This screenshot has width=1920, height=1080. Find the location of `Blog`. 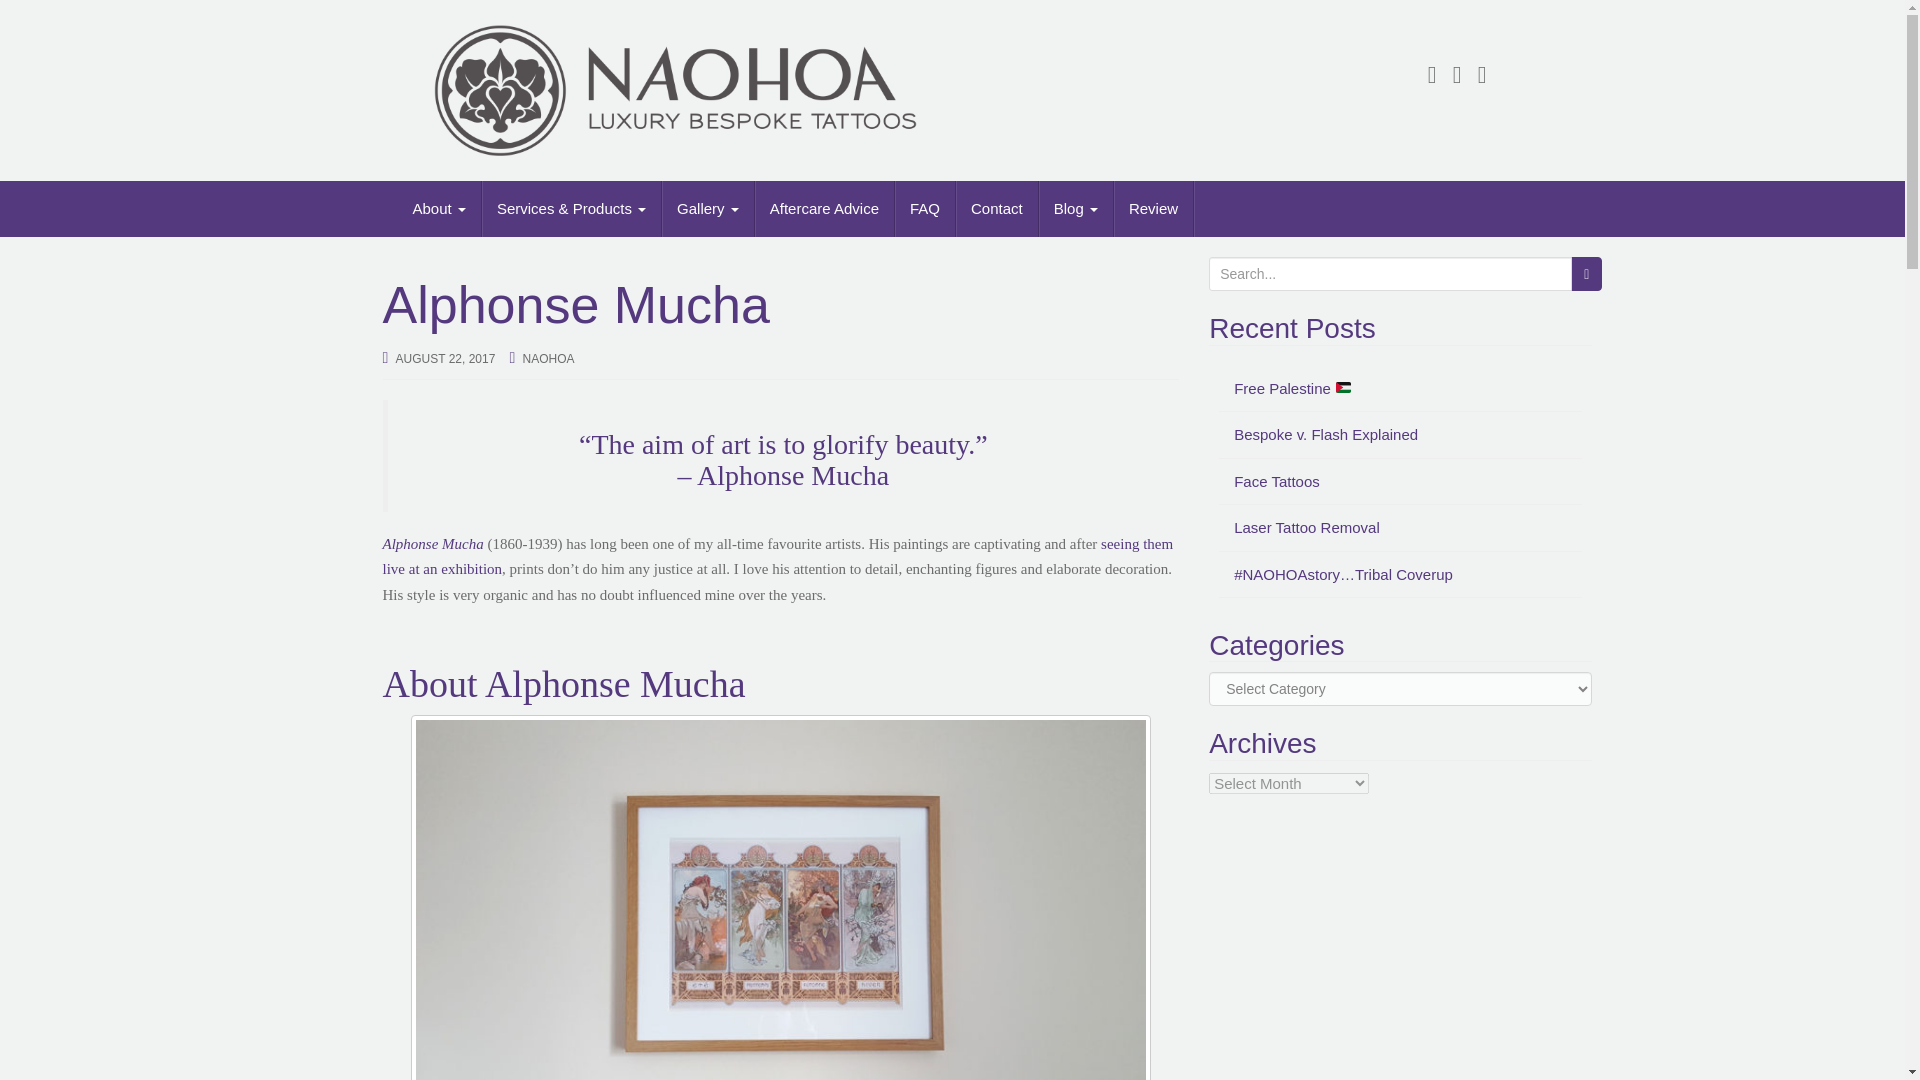

Blog is located at coordinates (1076, 208).